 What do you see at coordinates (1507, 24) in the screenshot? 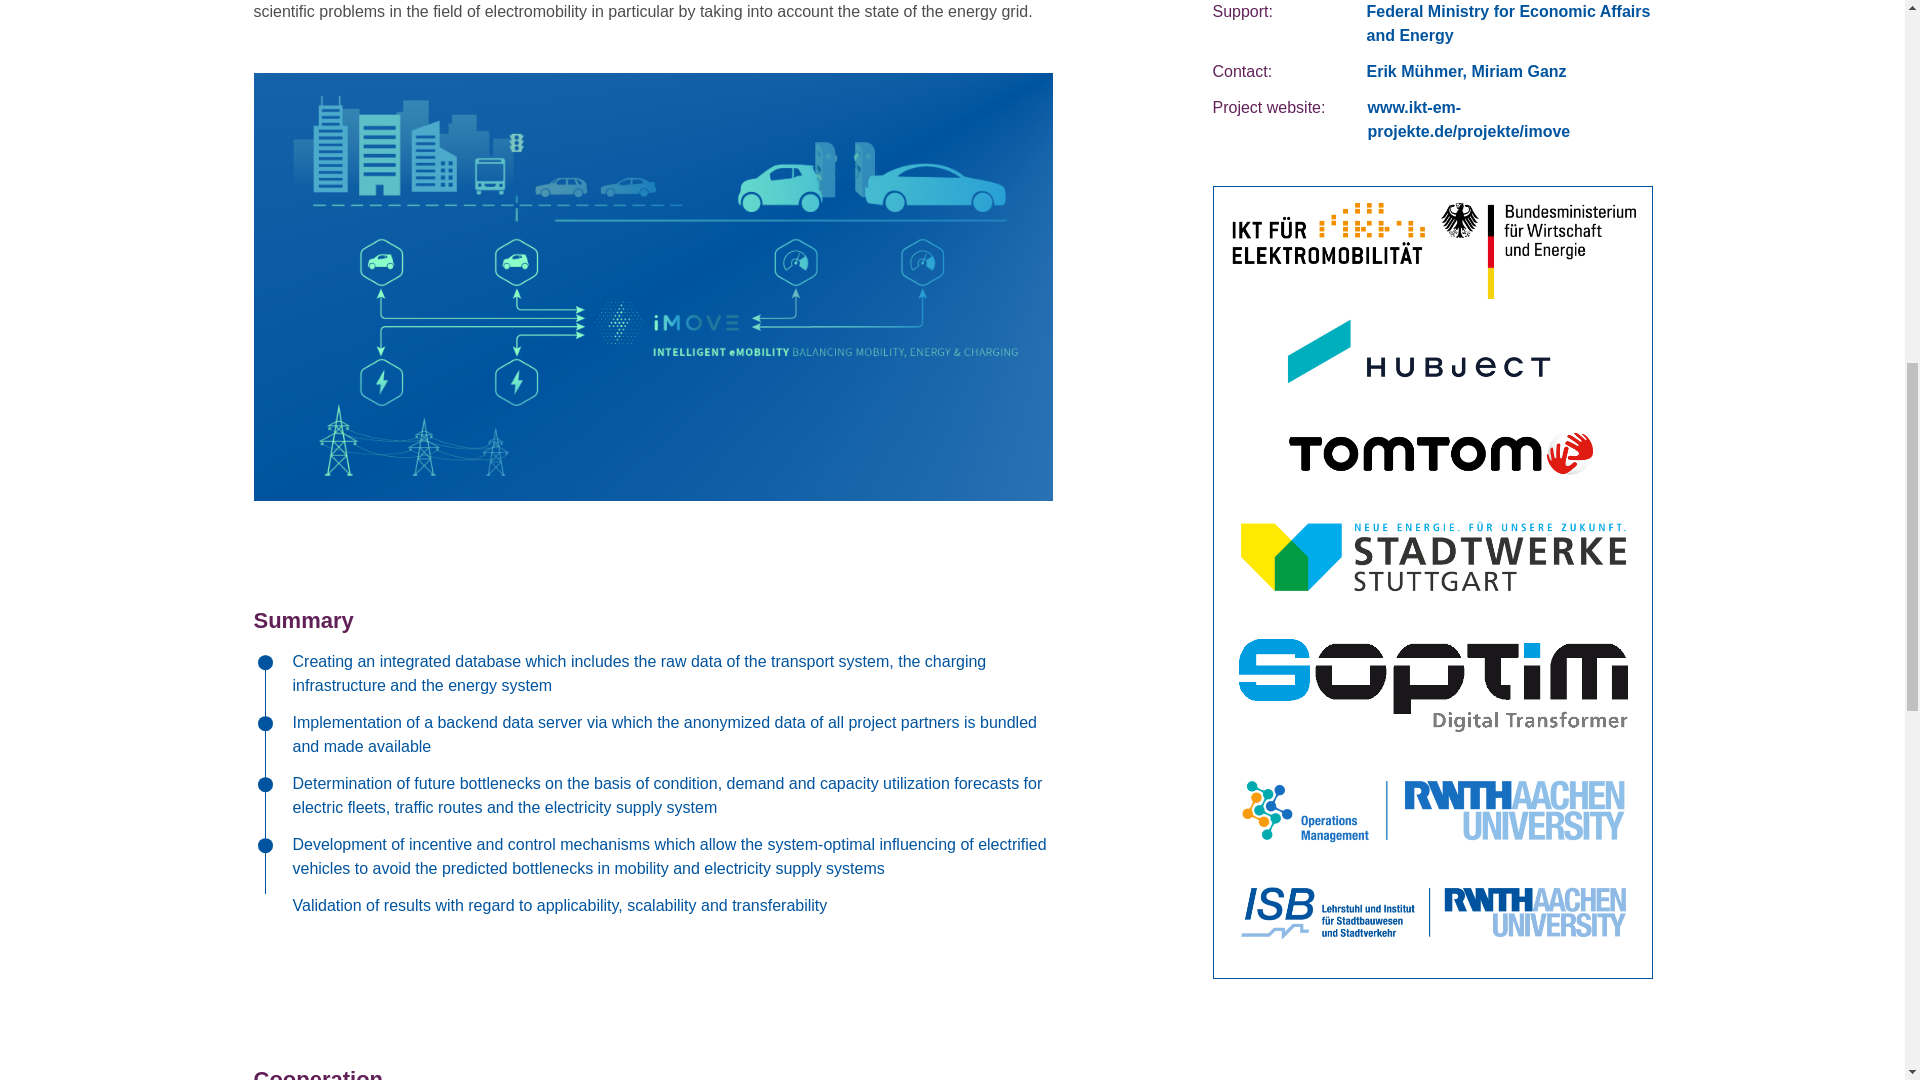
I see `Federal Ministry for Economic Affairs and Energy` at bounding box center [1507, 24].